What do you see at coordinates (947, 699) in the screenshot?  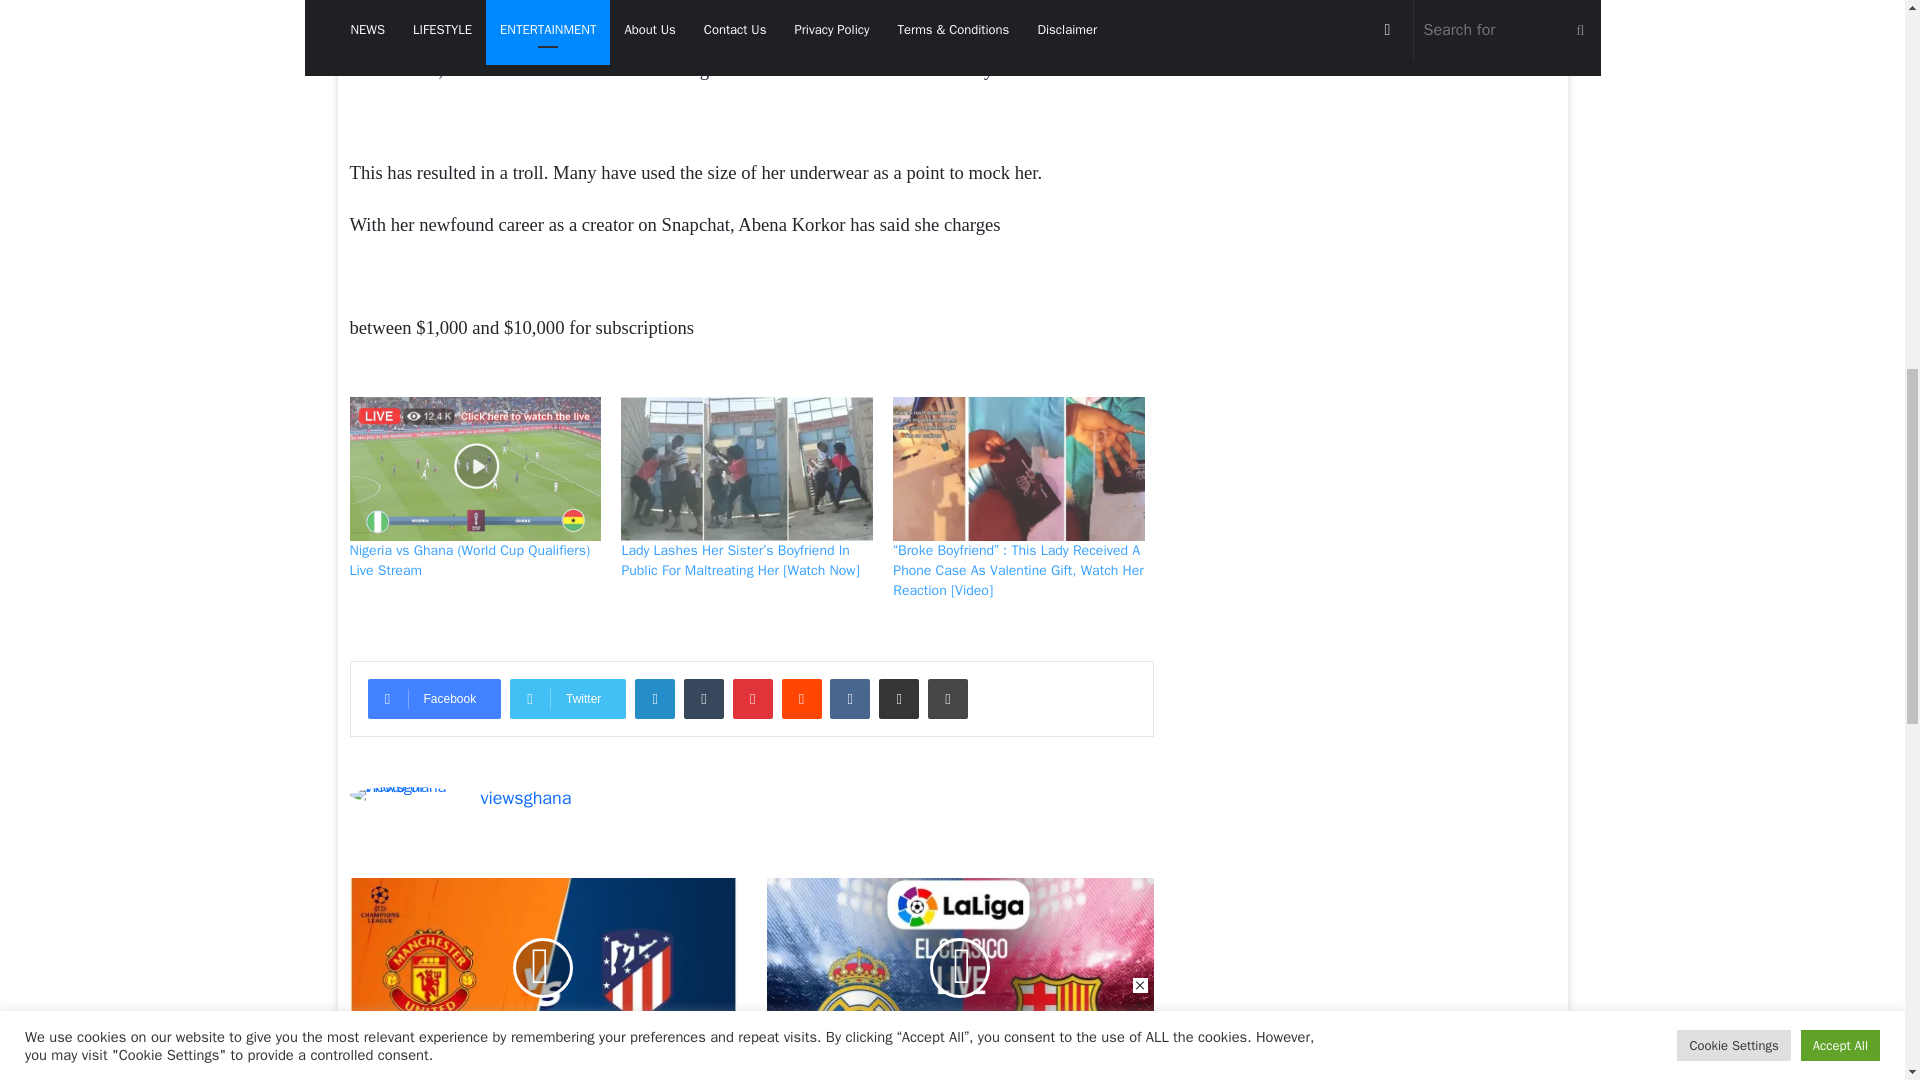 I see `Print` at bounding box center [947, 699].